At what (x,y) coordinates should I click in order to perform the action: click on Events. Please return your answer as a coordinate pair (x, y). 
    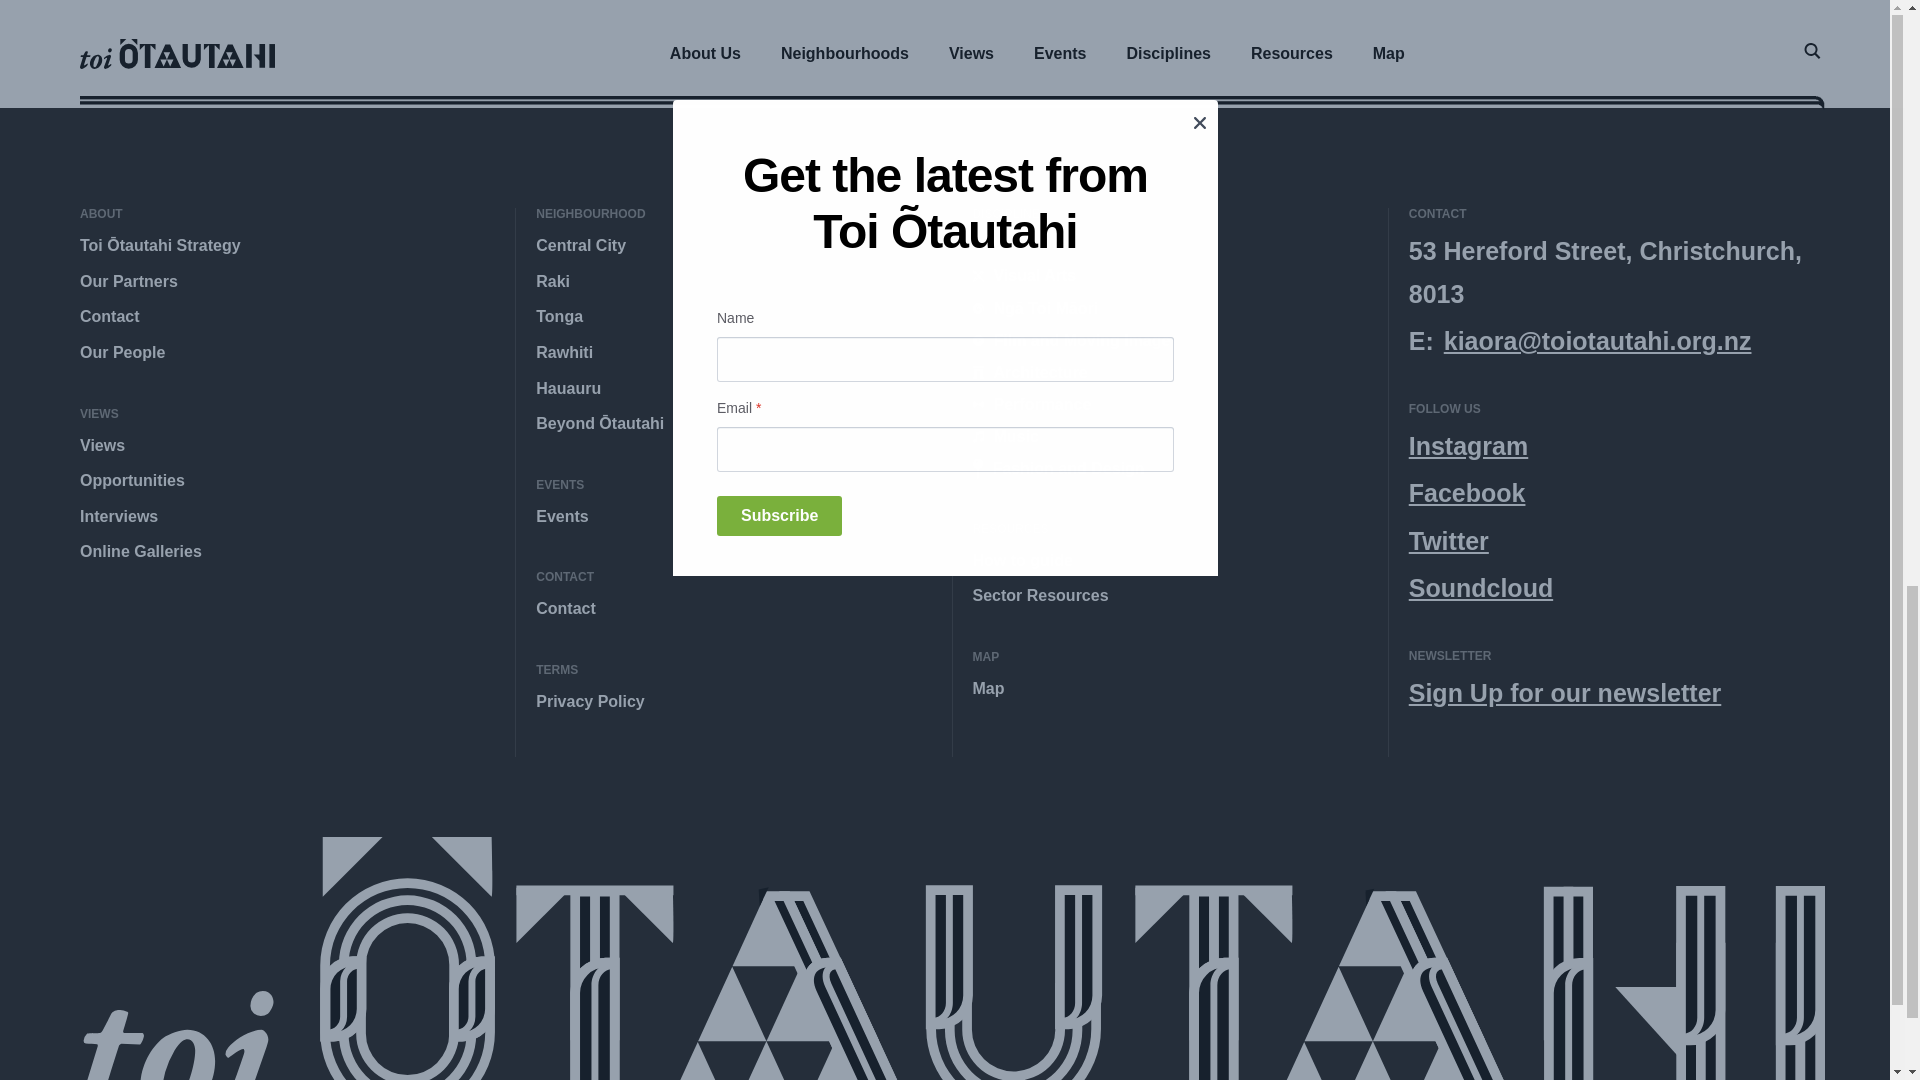
    Looking at the image, I should click on (561, 516).